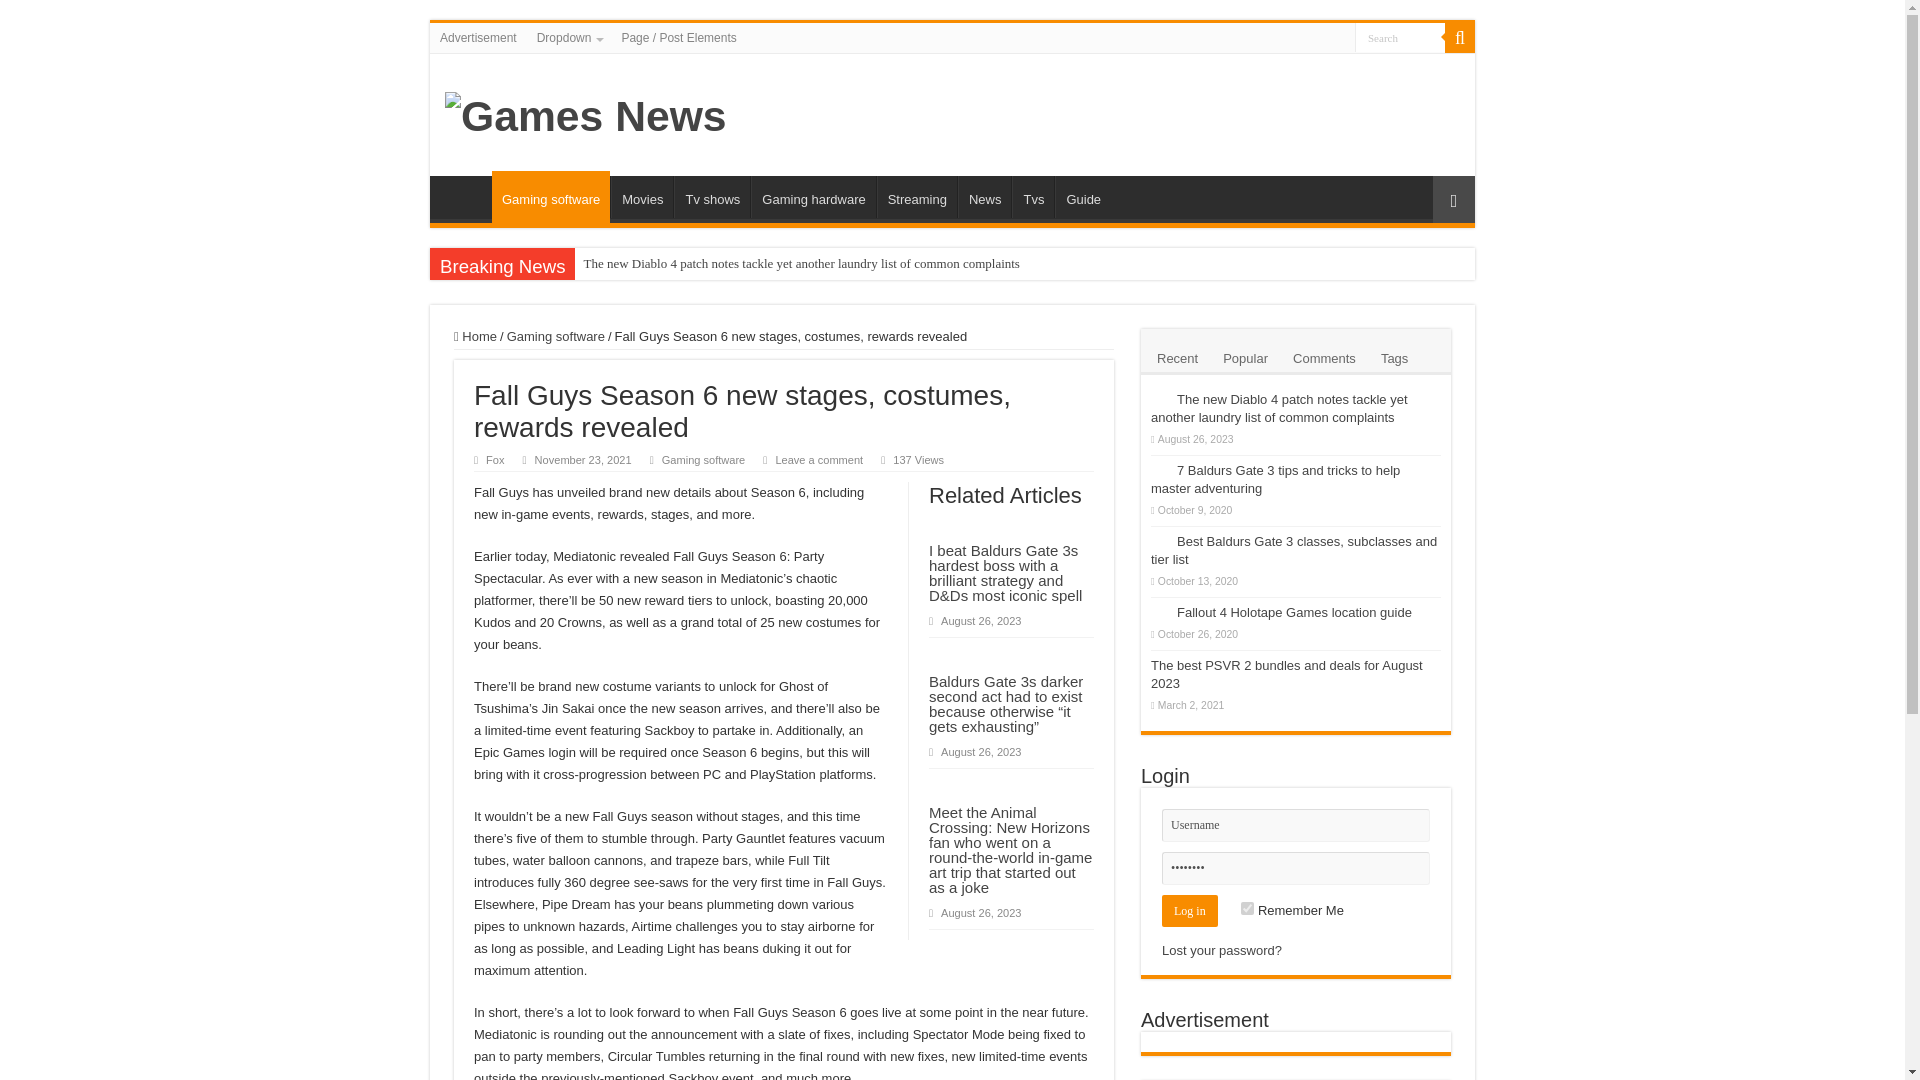 This screenshot has height=1080, width=1920. Describe the element at coordinates (1296, 868) in the screenshot. I see `Password` at that location.